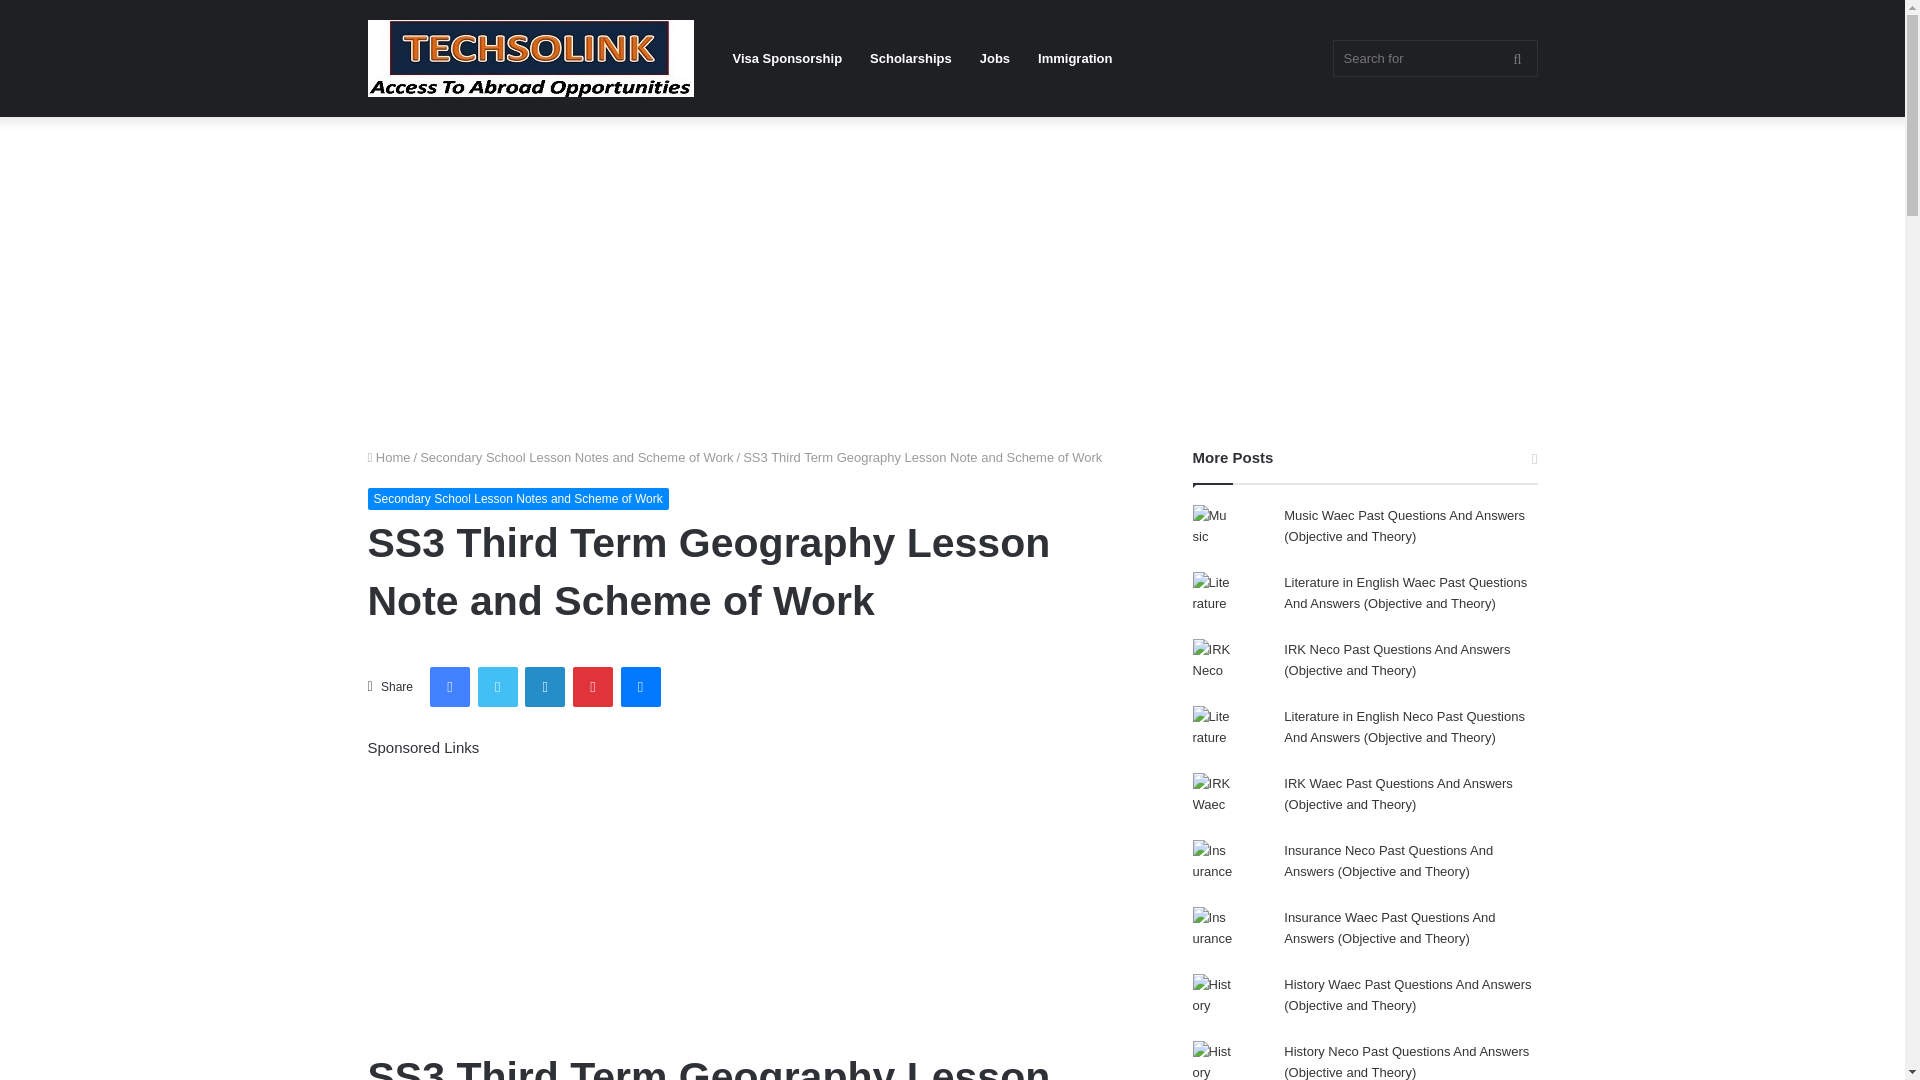 This screenshot has width=1920, height=1080. What do you see at coordinates (1434, 58) in the screenshot?
I see `Search for` at bounding box center [1434, 58].